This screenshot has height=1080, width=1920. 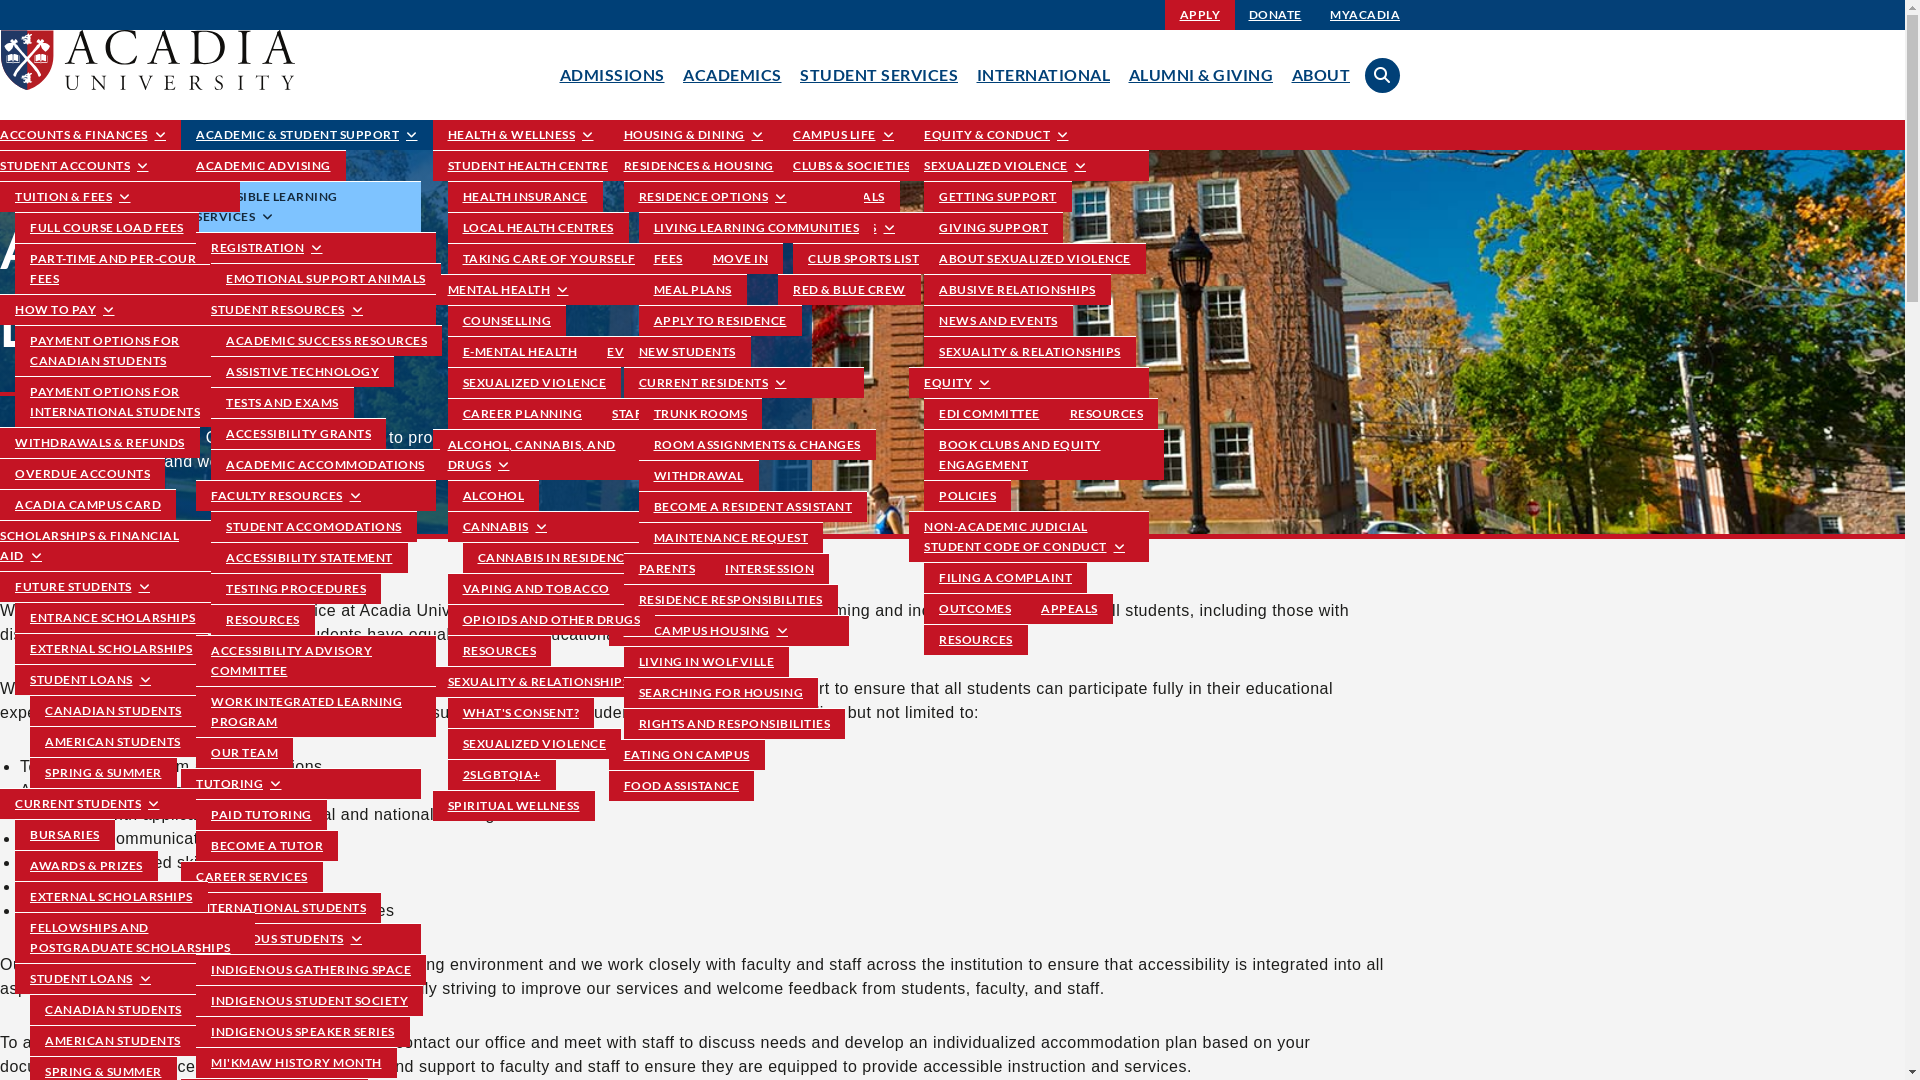 I want to click on STAFF, so click(x=631, y=414).